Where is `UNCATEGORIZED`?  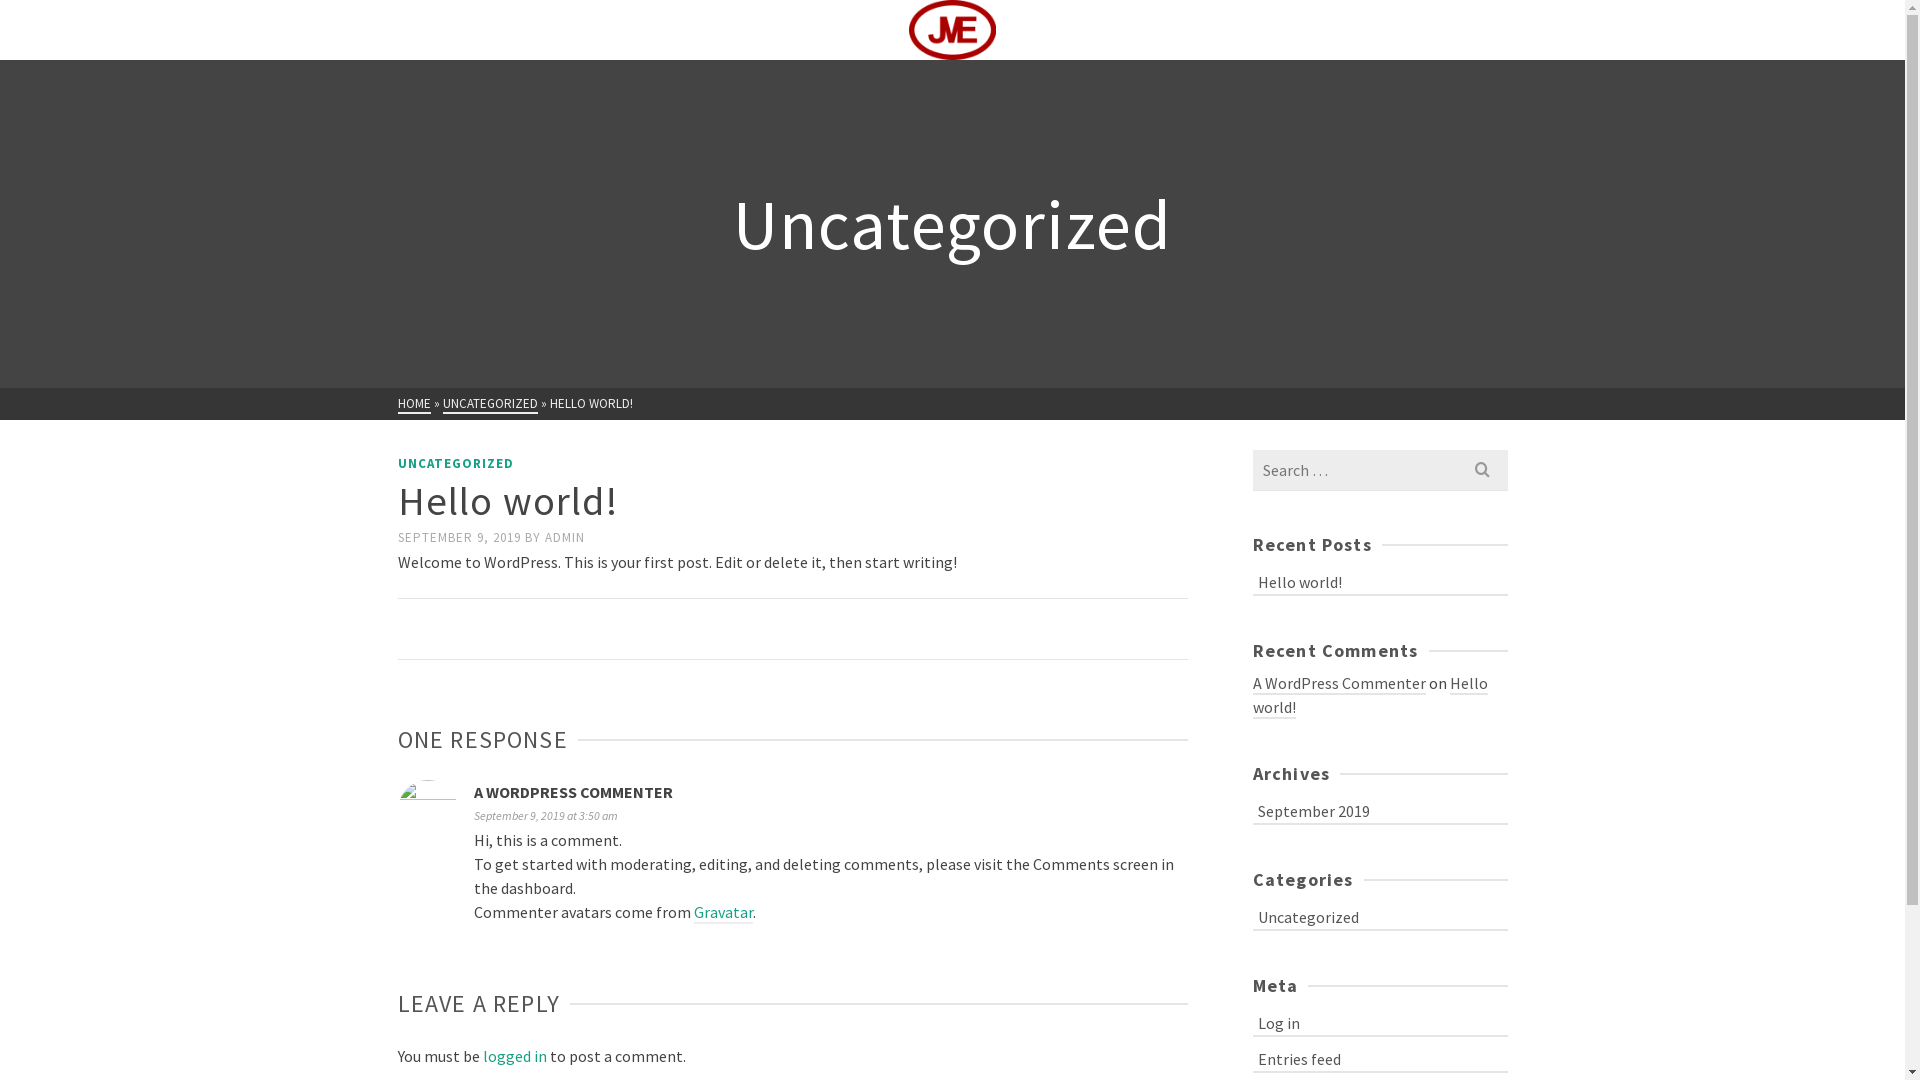 UNCATEGORIZED is located at coordinates (456, 464).